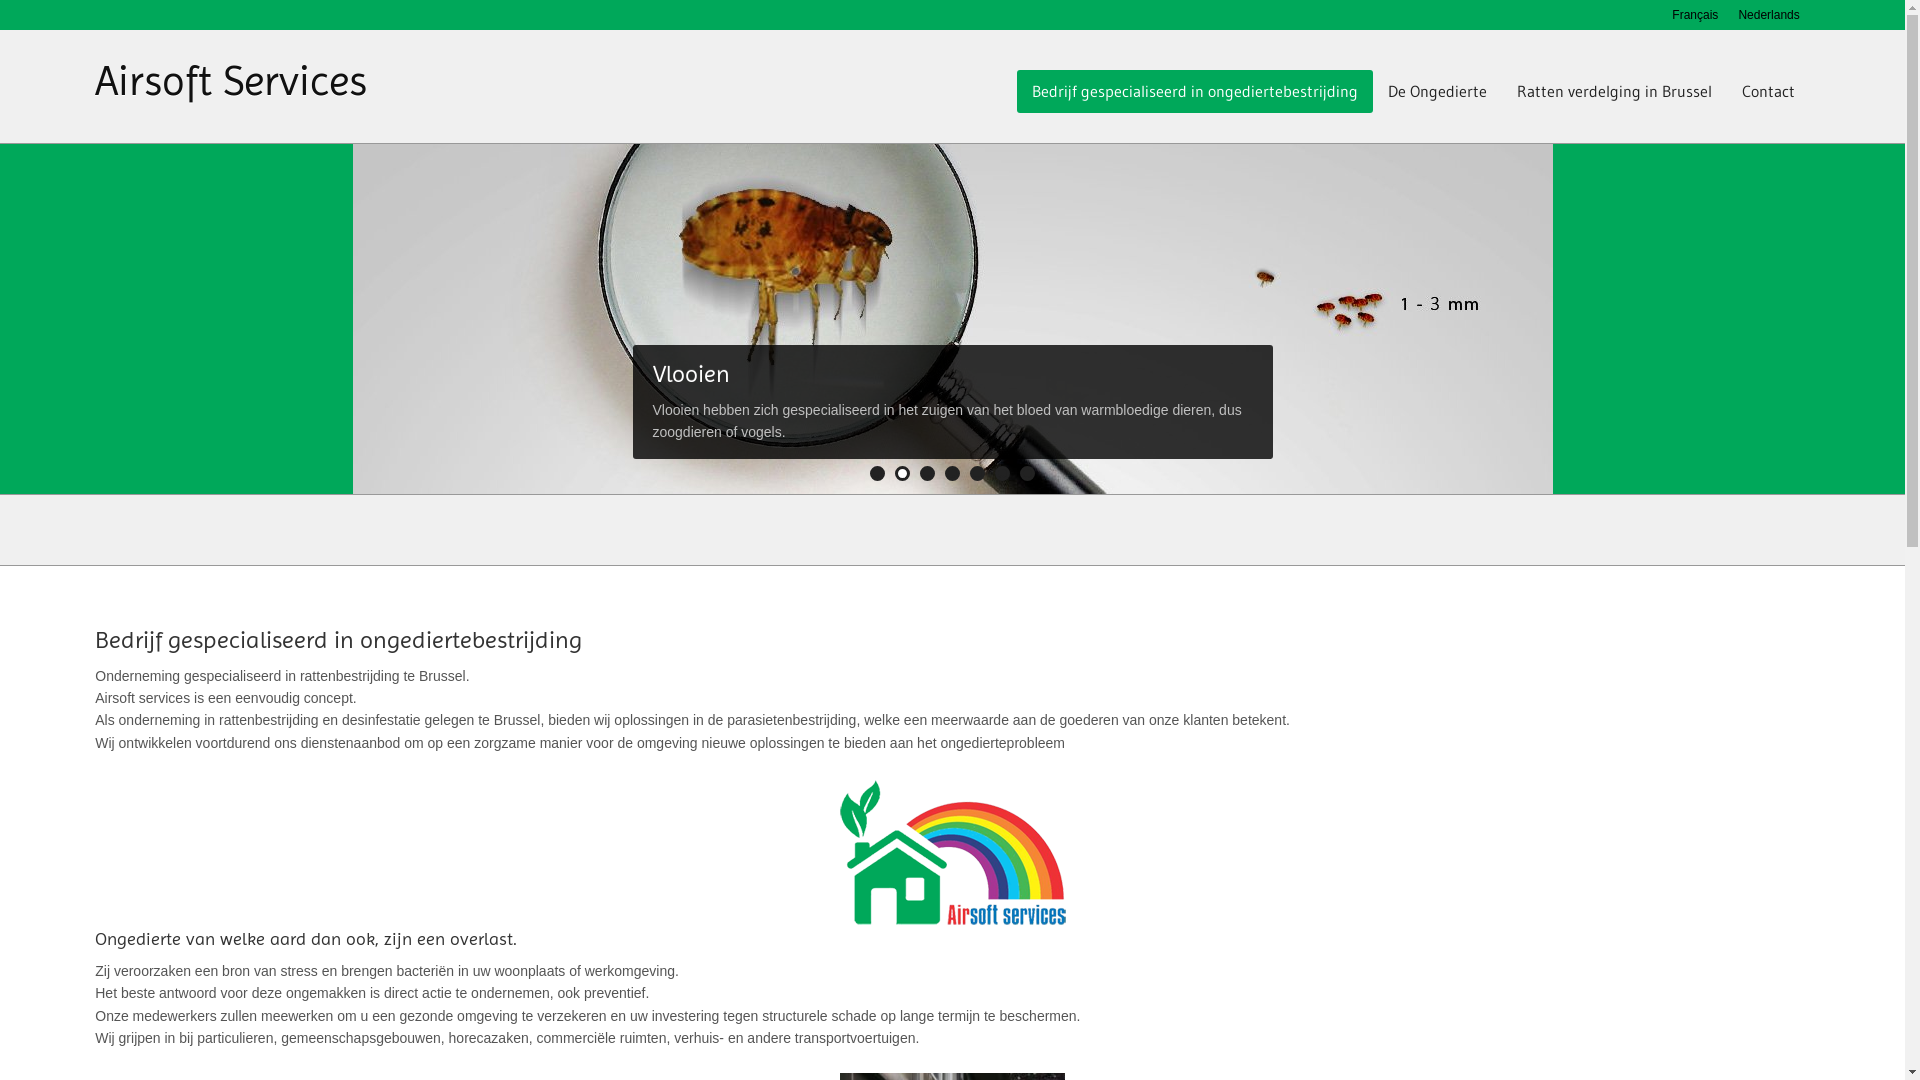 The height and width of the screenshot is (1080, 1920). Describe the element at coordinates (231, 80) in the screenshot. I see `Airsoft Services` at that location.